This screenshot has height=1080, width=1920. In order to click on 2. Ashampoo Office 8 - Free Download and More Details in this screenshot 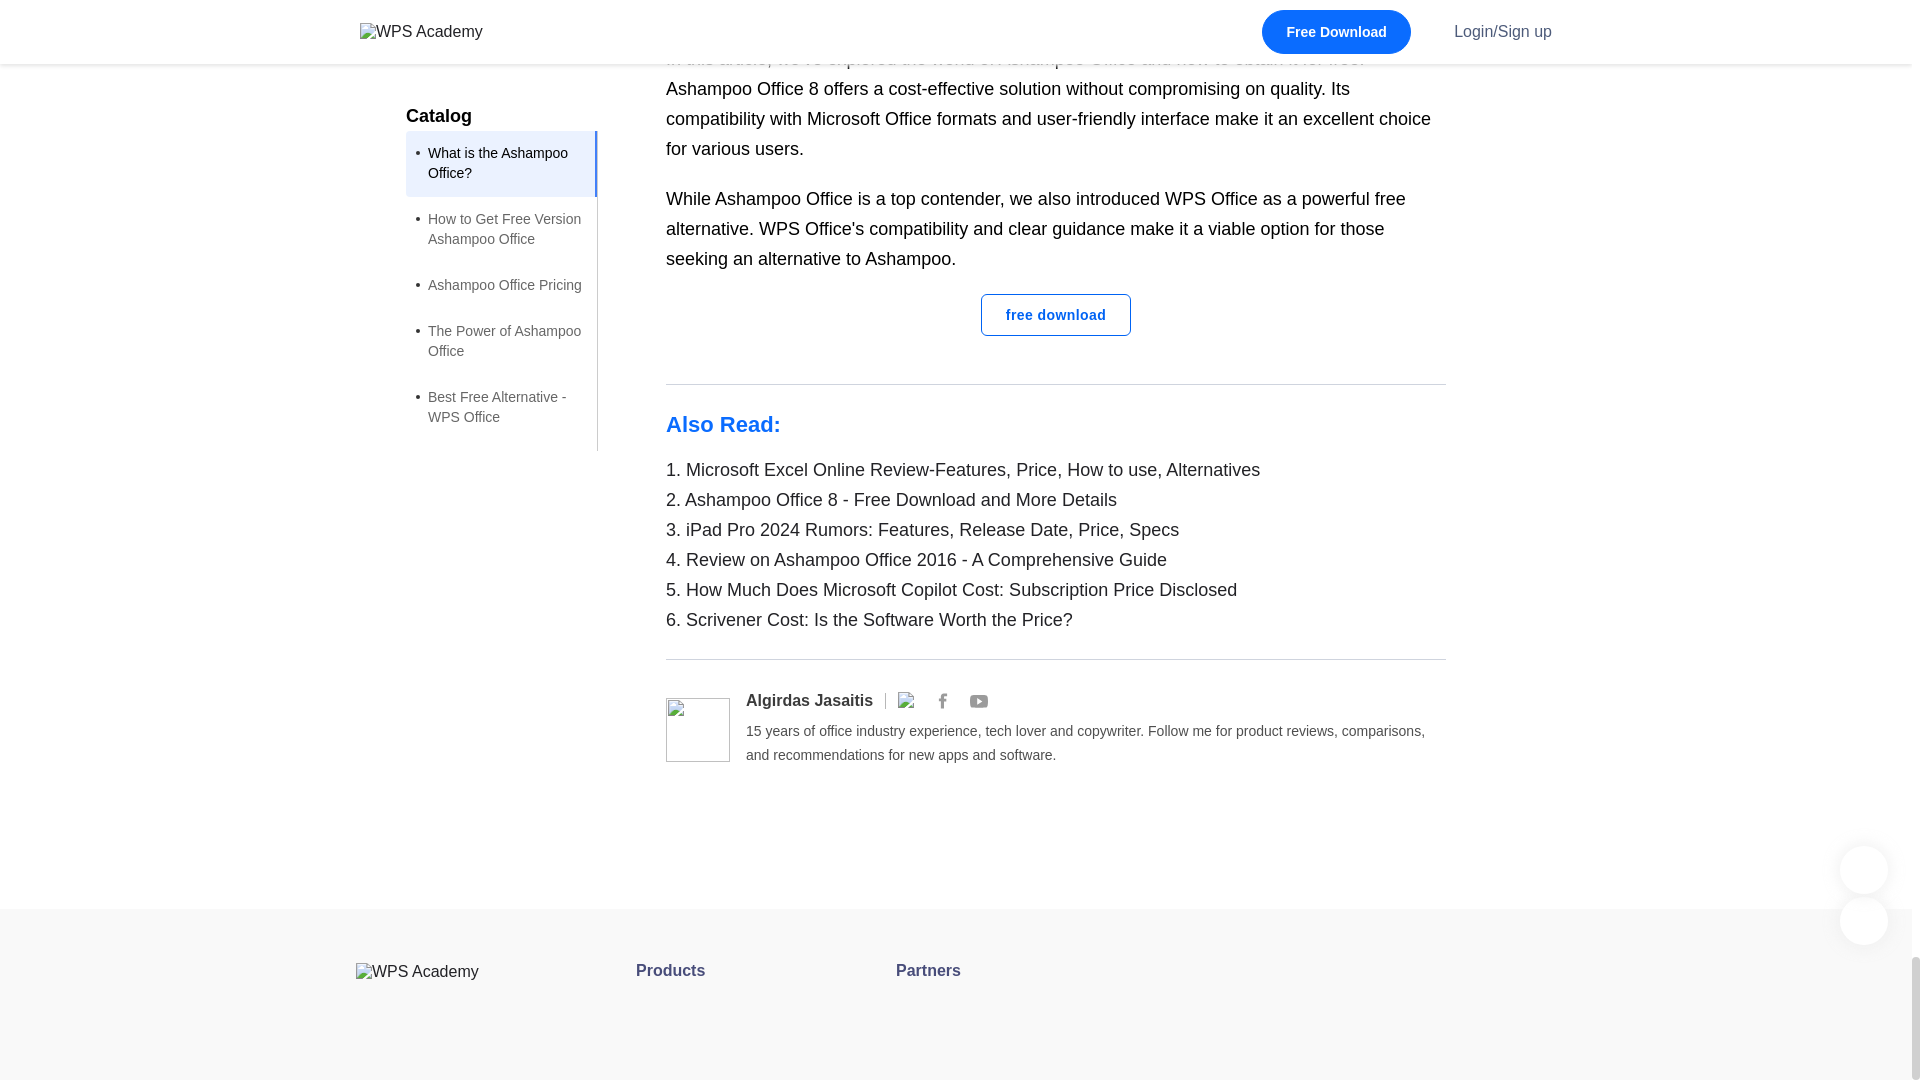, I will do `click(1056, 500)`.